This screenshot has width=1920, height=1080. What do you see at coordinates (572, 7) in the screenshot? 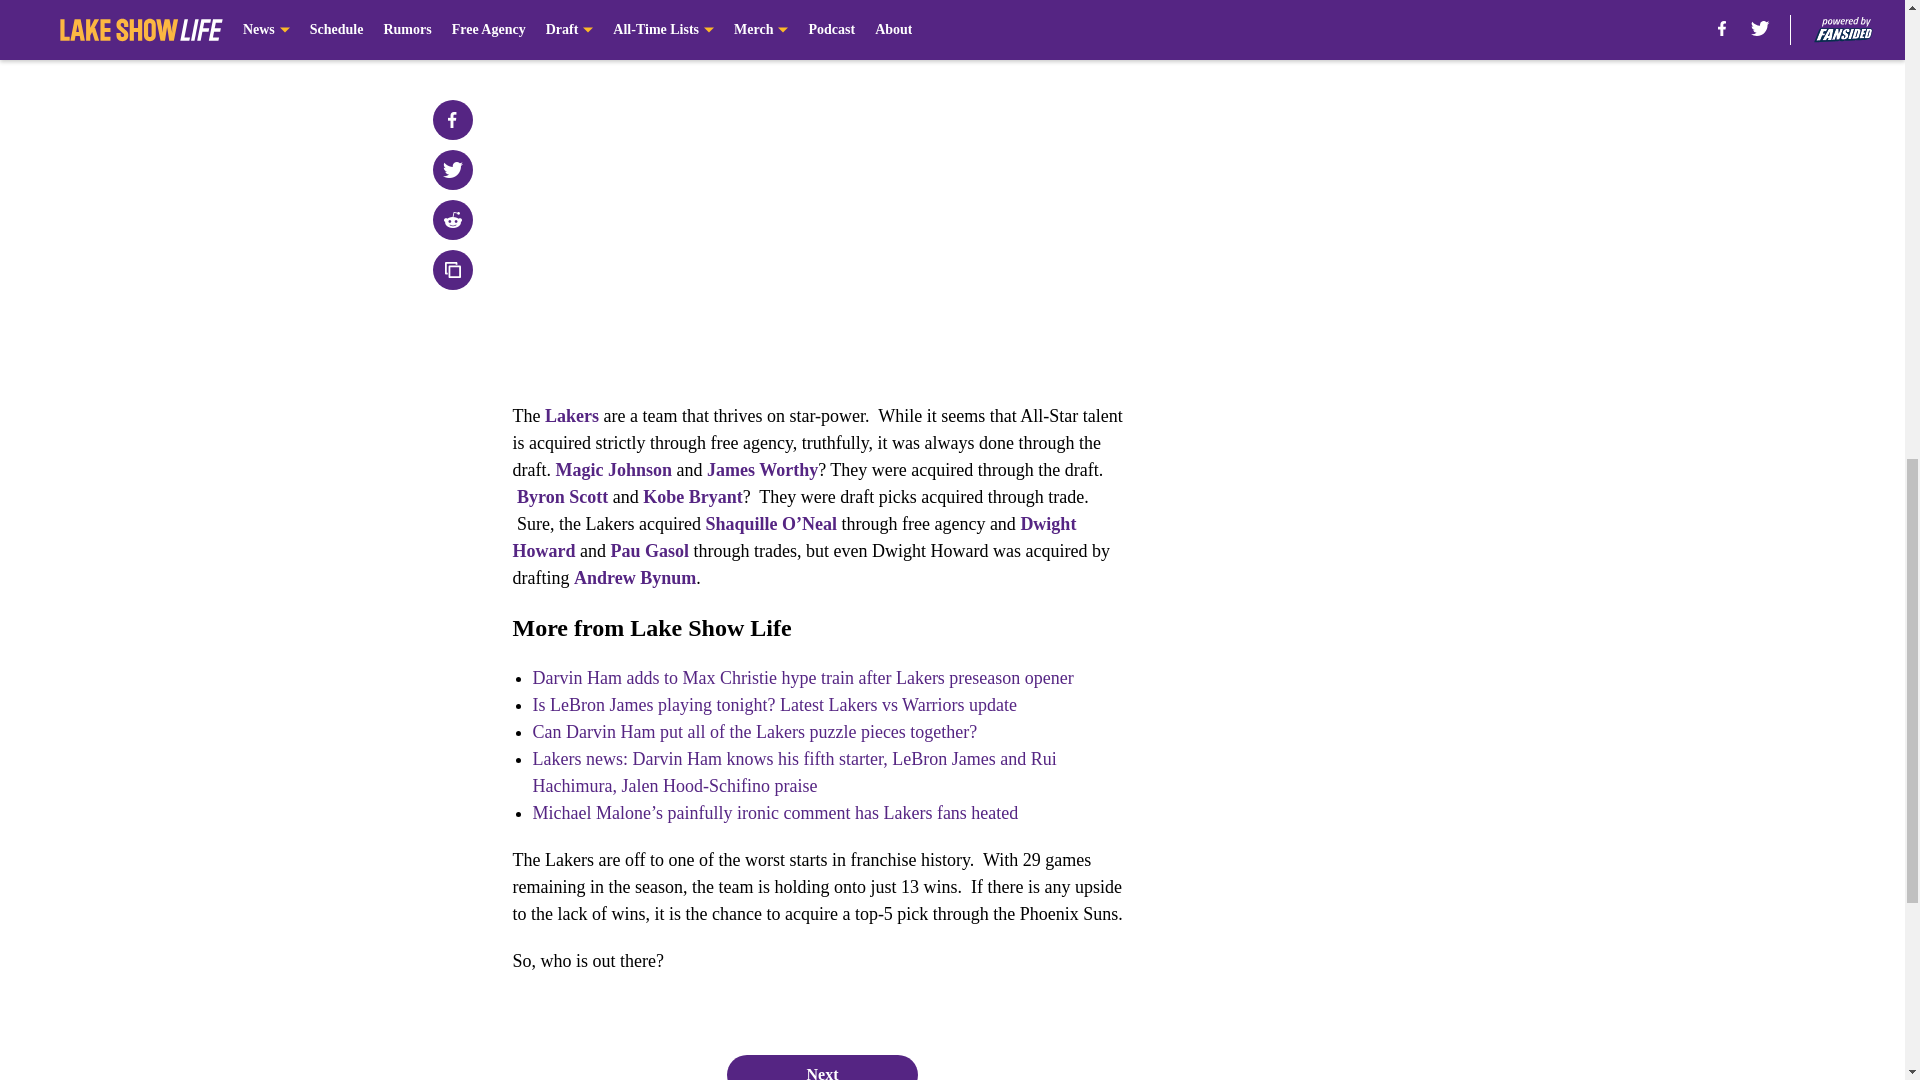
I see `Prev` at bounding box center [572, 7].